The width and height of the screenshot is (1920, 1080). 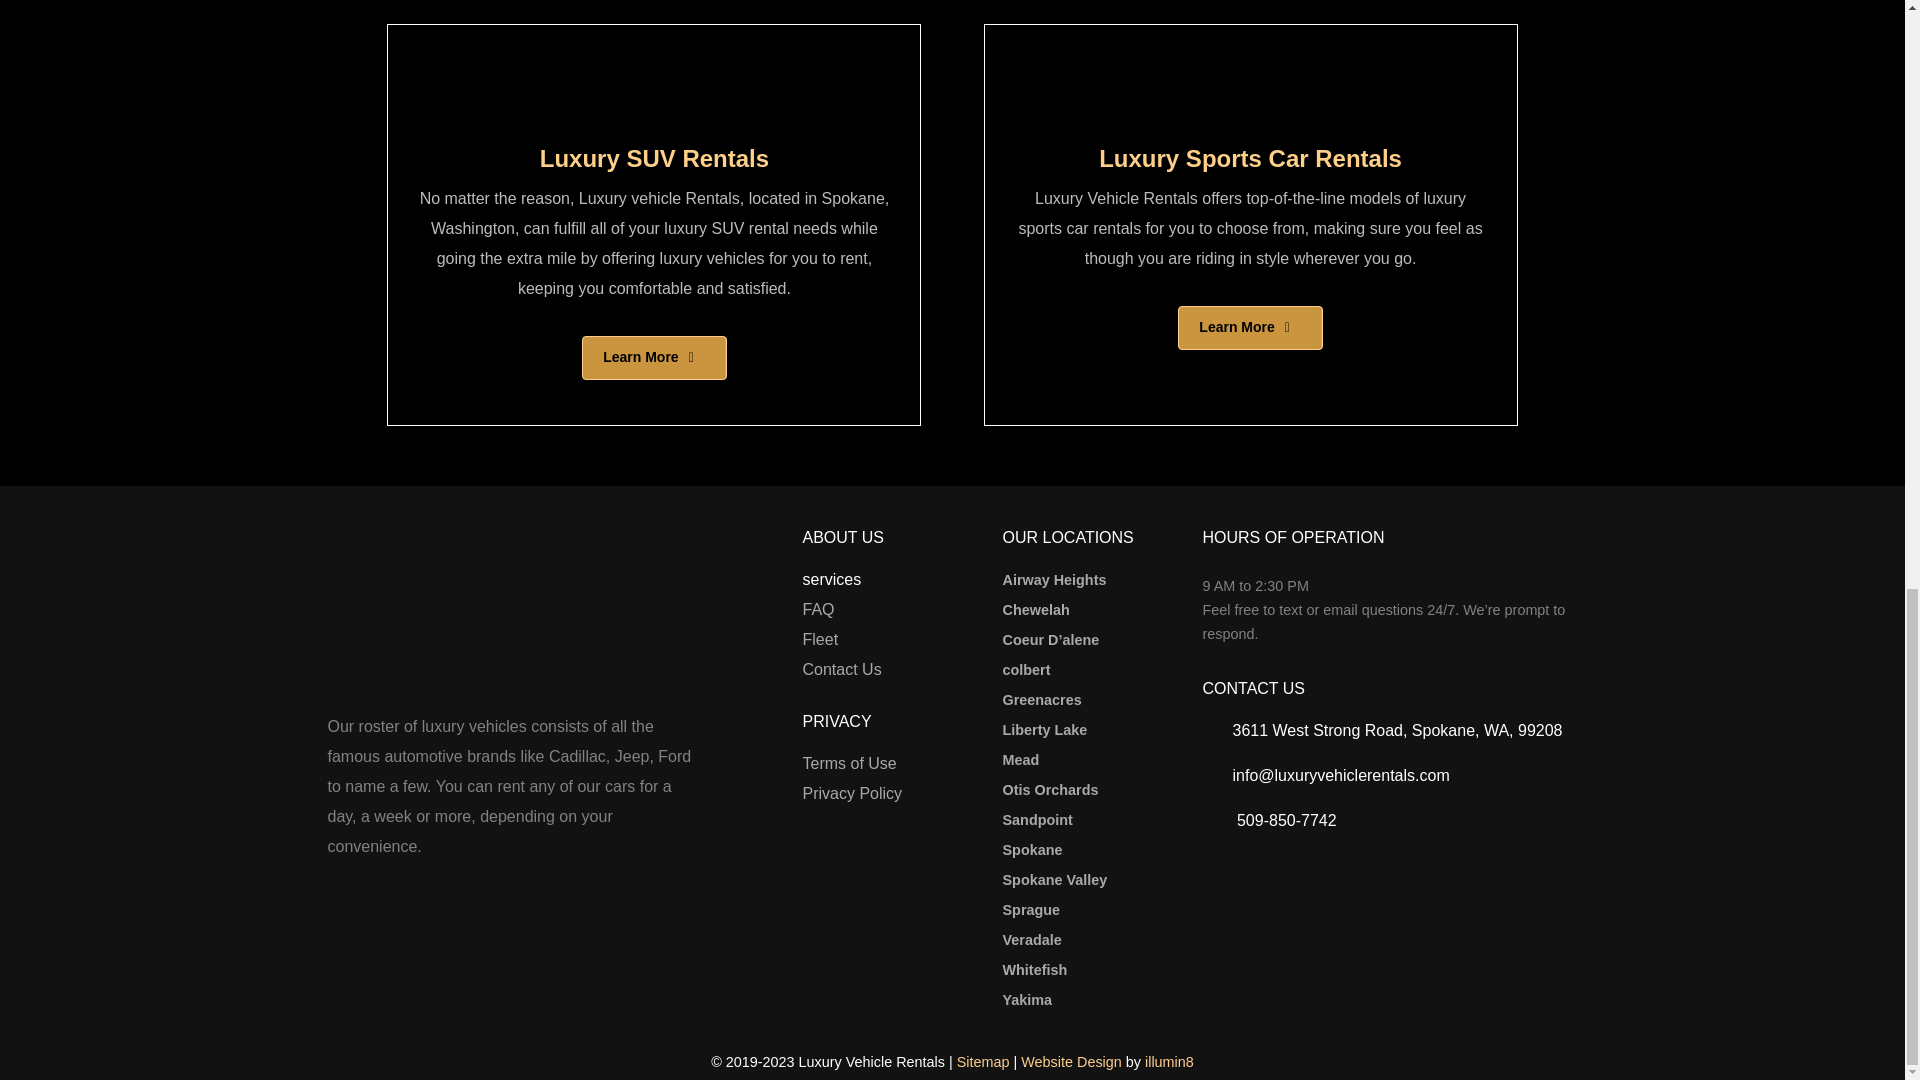 I want to click on services, so click(x=831, y=580).